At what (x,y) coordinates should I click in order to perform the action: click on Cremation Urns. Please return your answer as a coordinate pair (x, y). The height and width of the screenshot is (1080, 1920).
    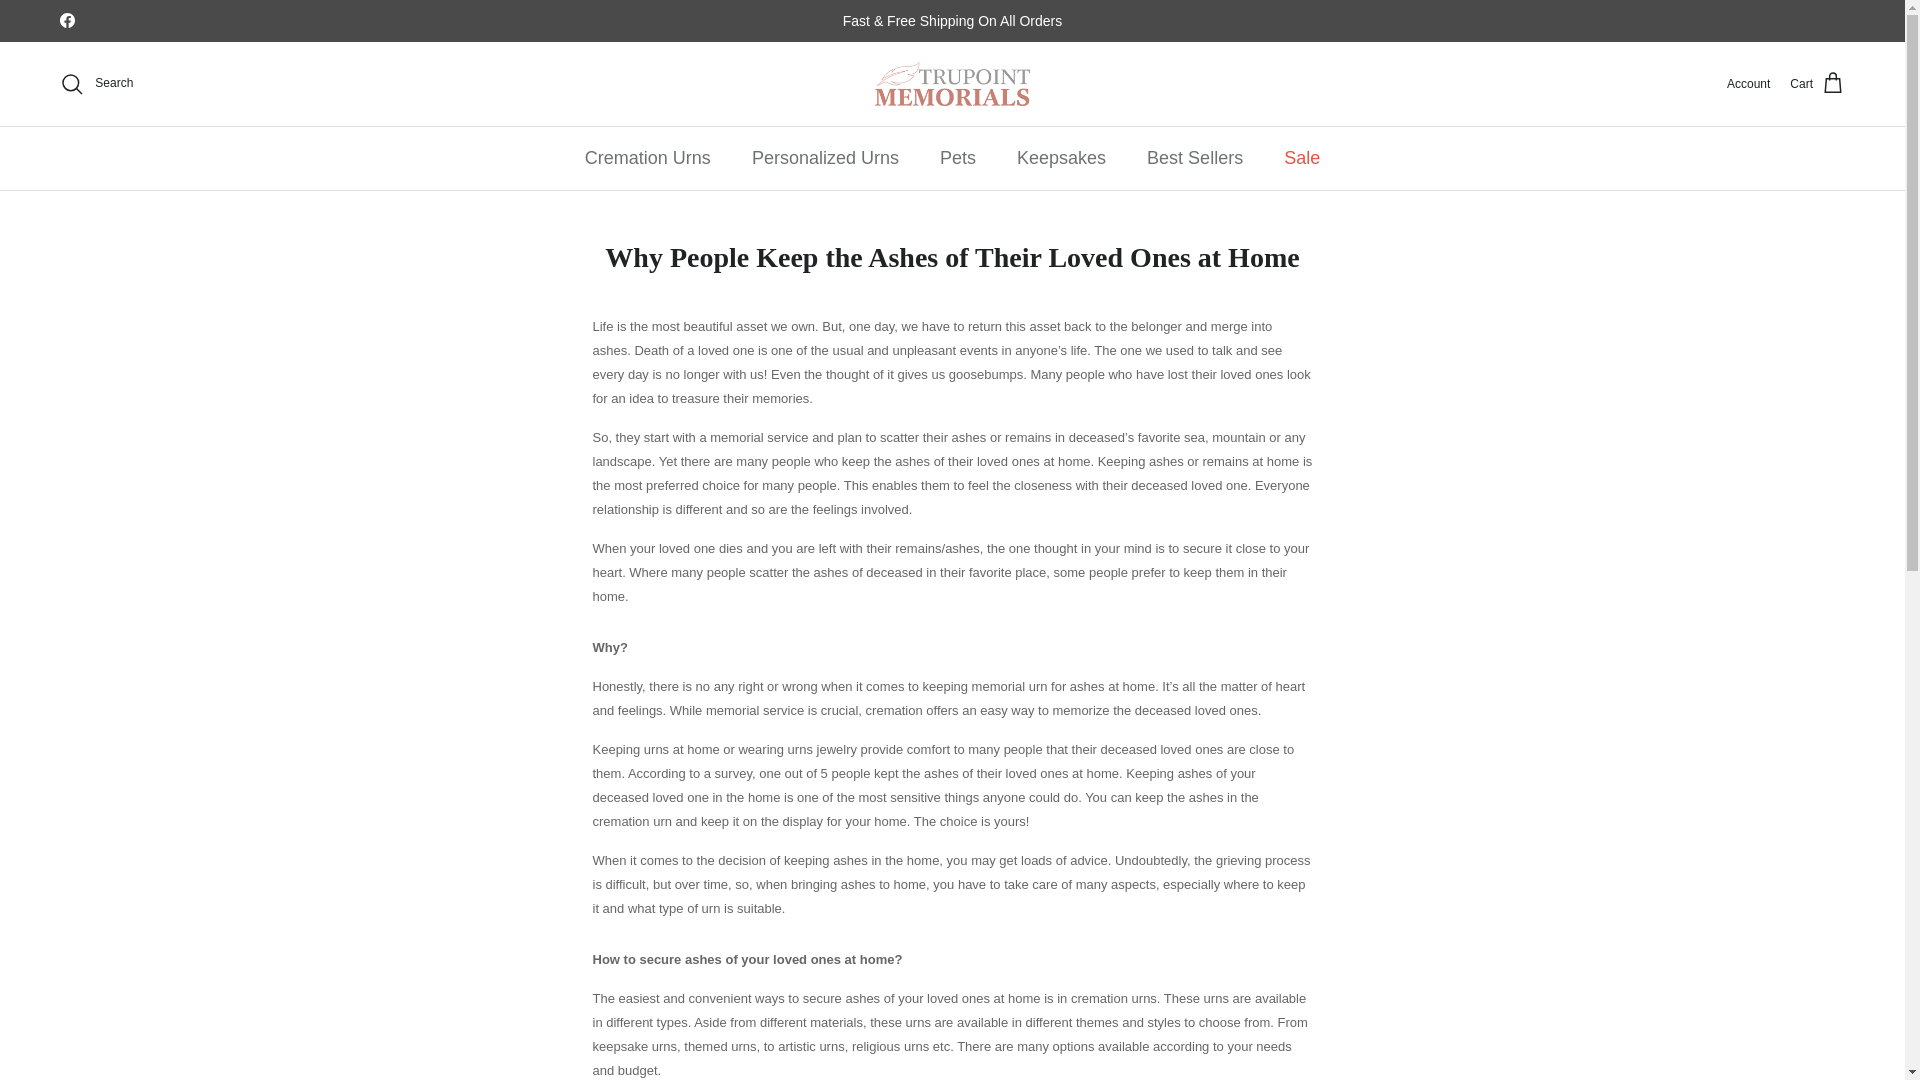
    Looking at the image, I should click on (648, 158).